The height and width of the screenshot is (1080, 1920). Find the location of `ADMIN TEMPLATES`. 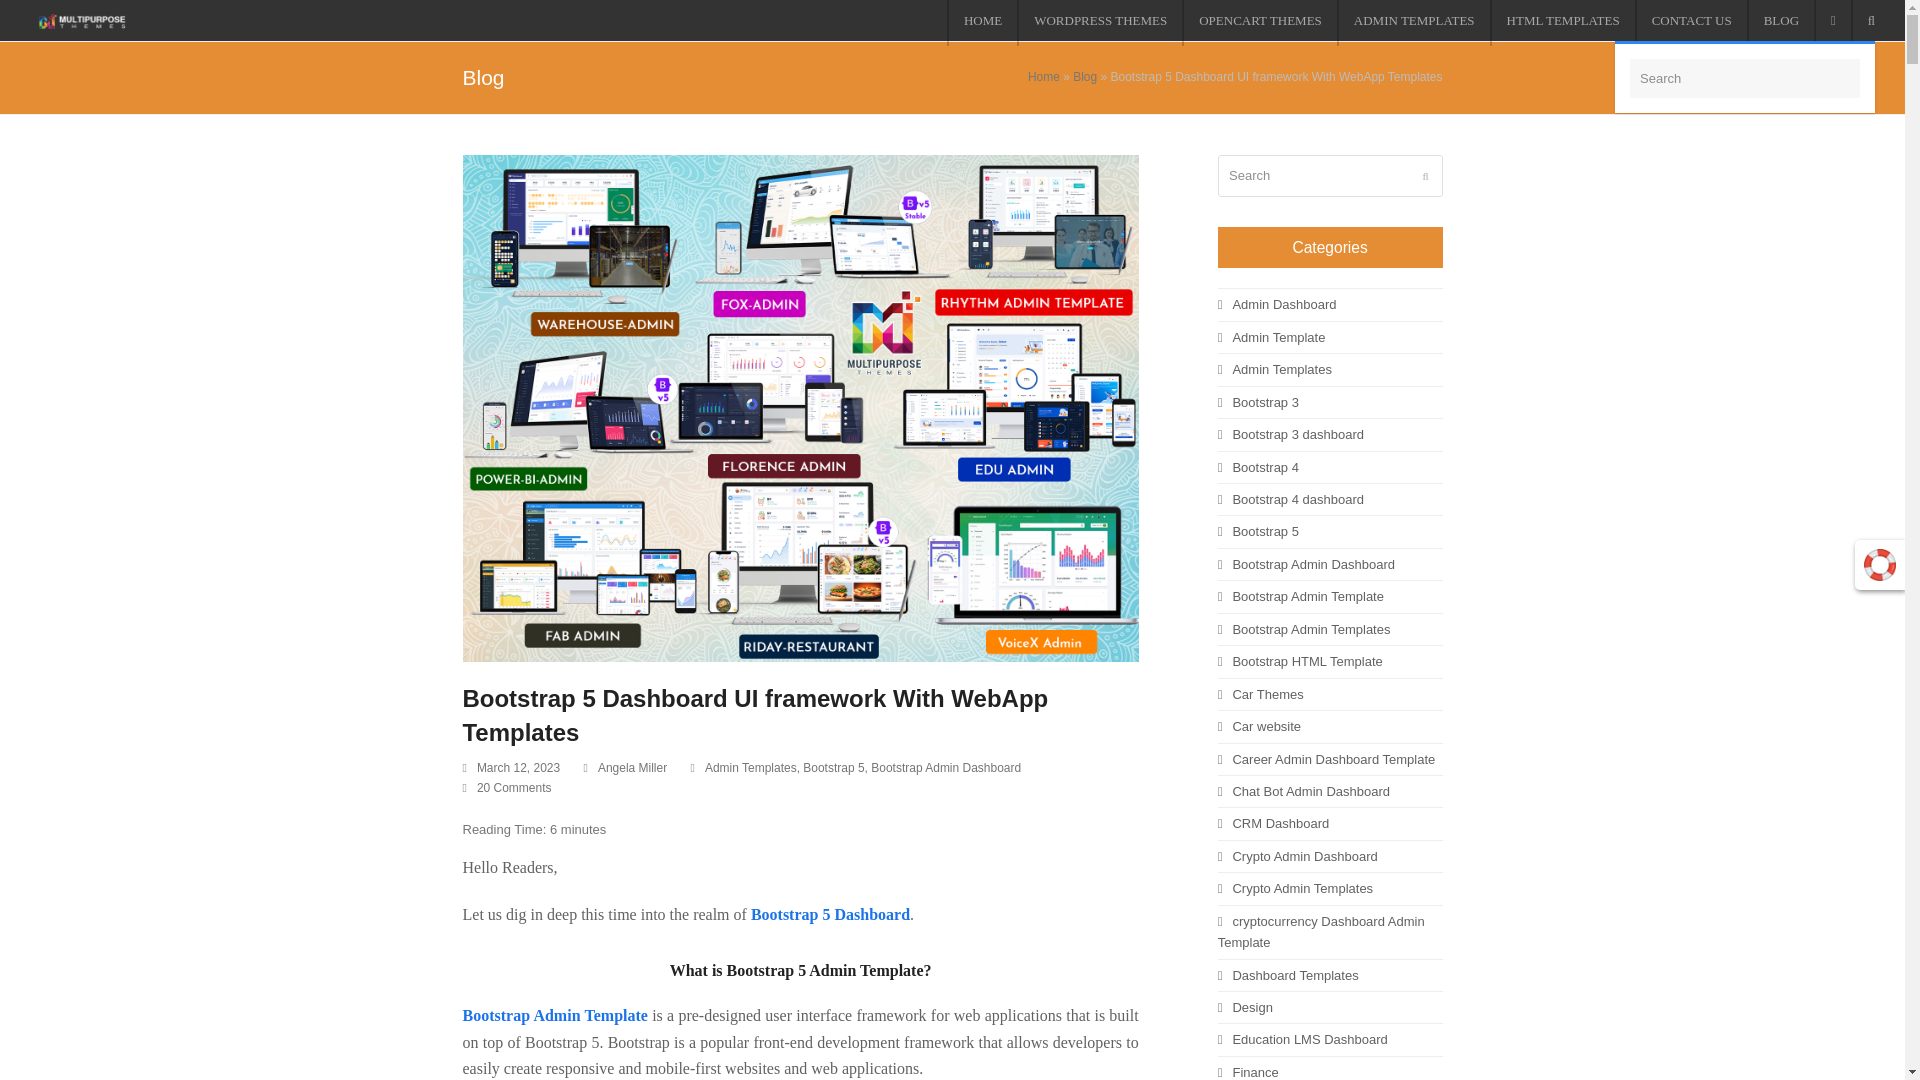

ADMIN TEMPLATES is located at coordinates (1412, 23).